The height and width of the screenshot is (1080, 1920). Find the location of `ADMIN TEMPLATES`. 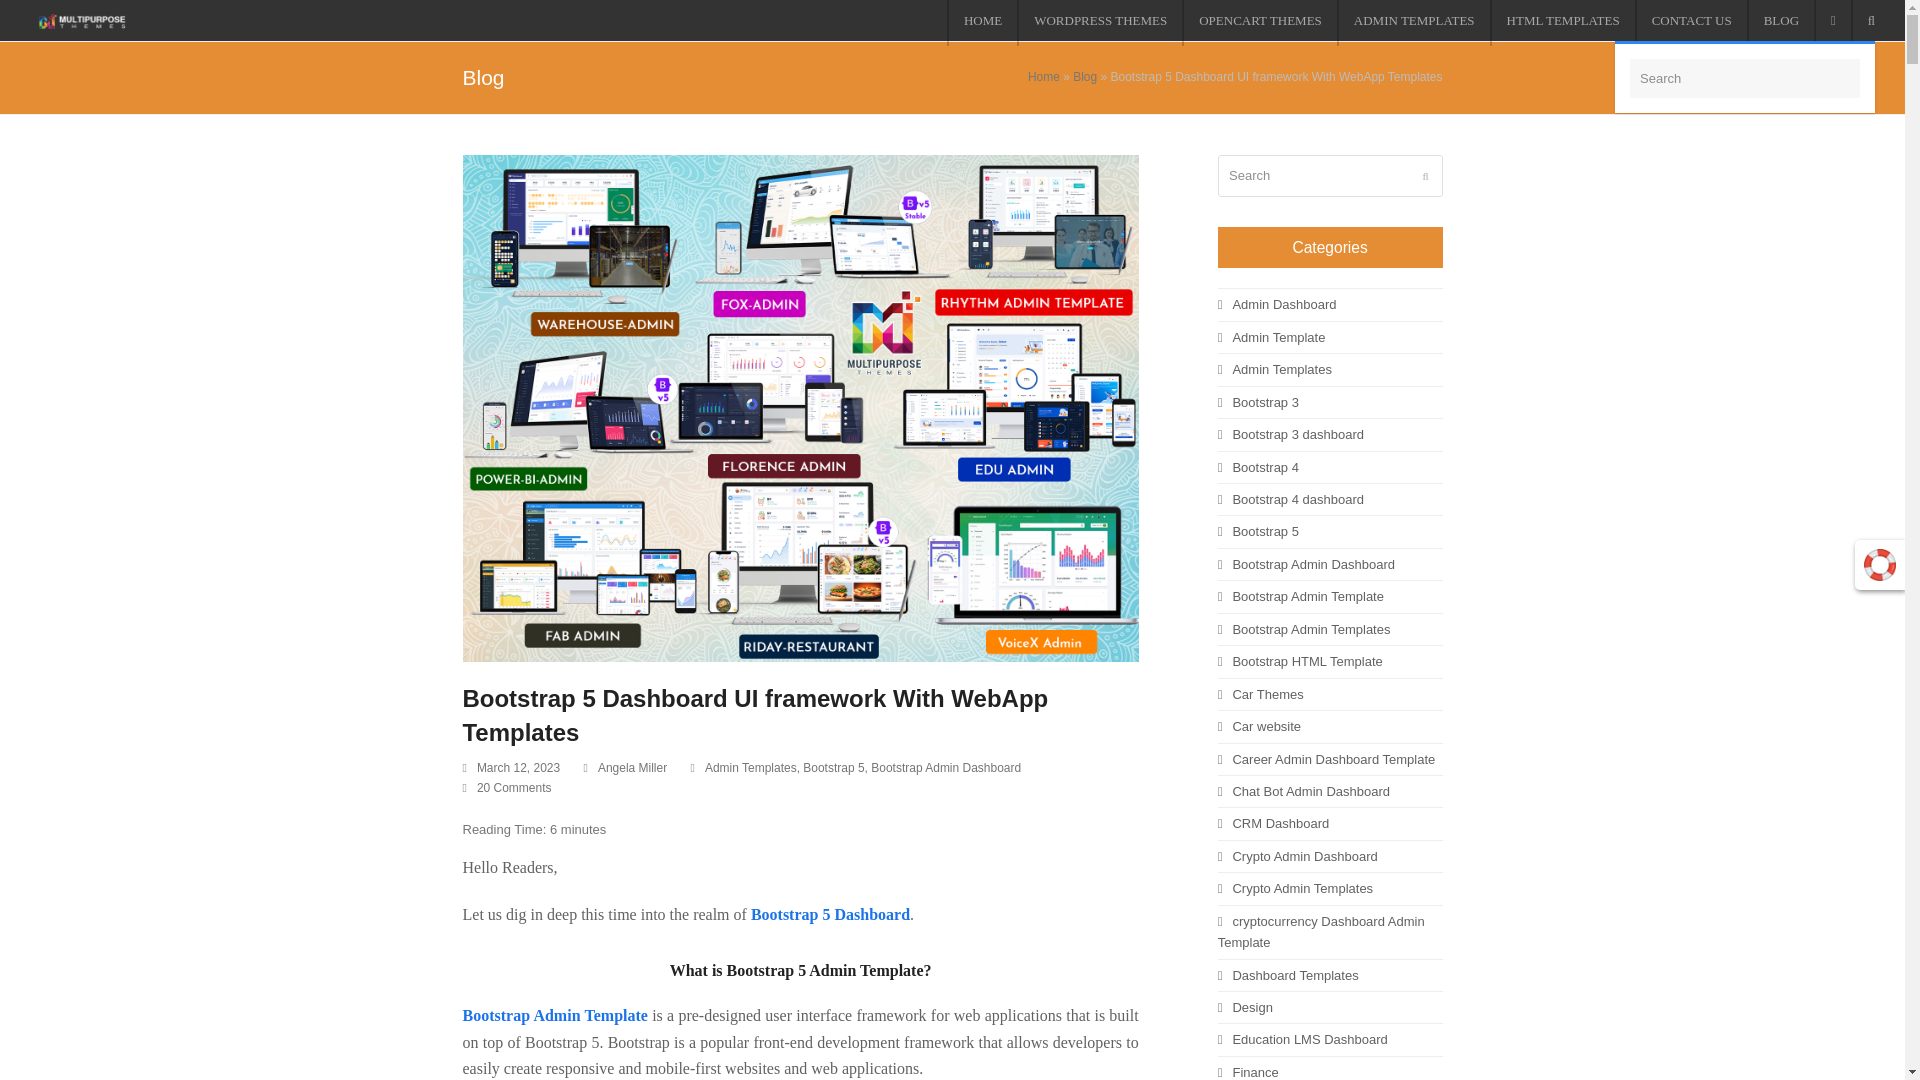

ADMIN TEMPLATES is located at coordinates (1412, 23).